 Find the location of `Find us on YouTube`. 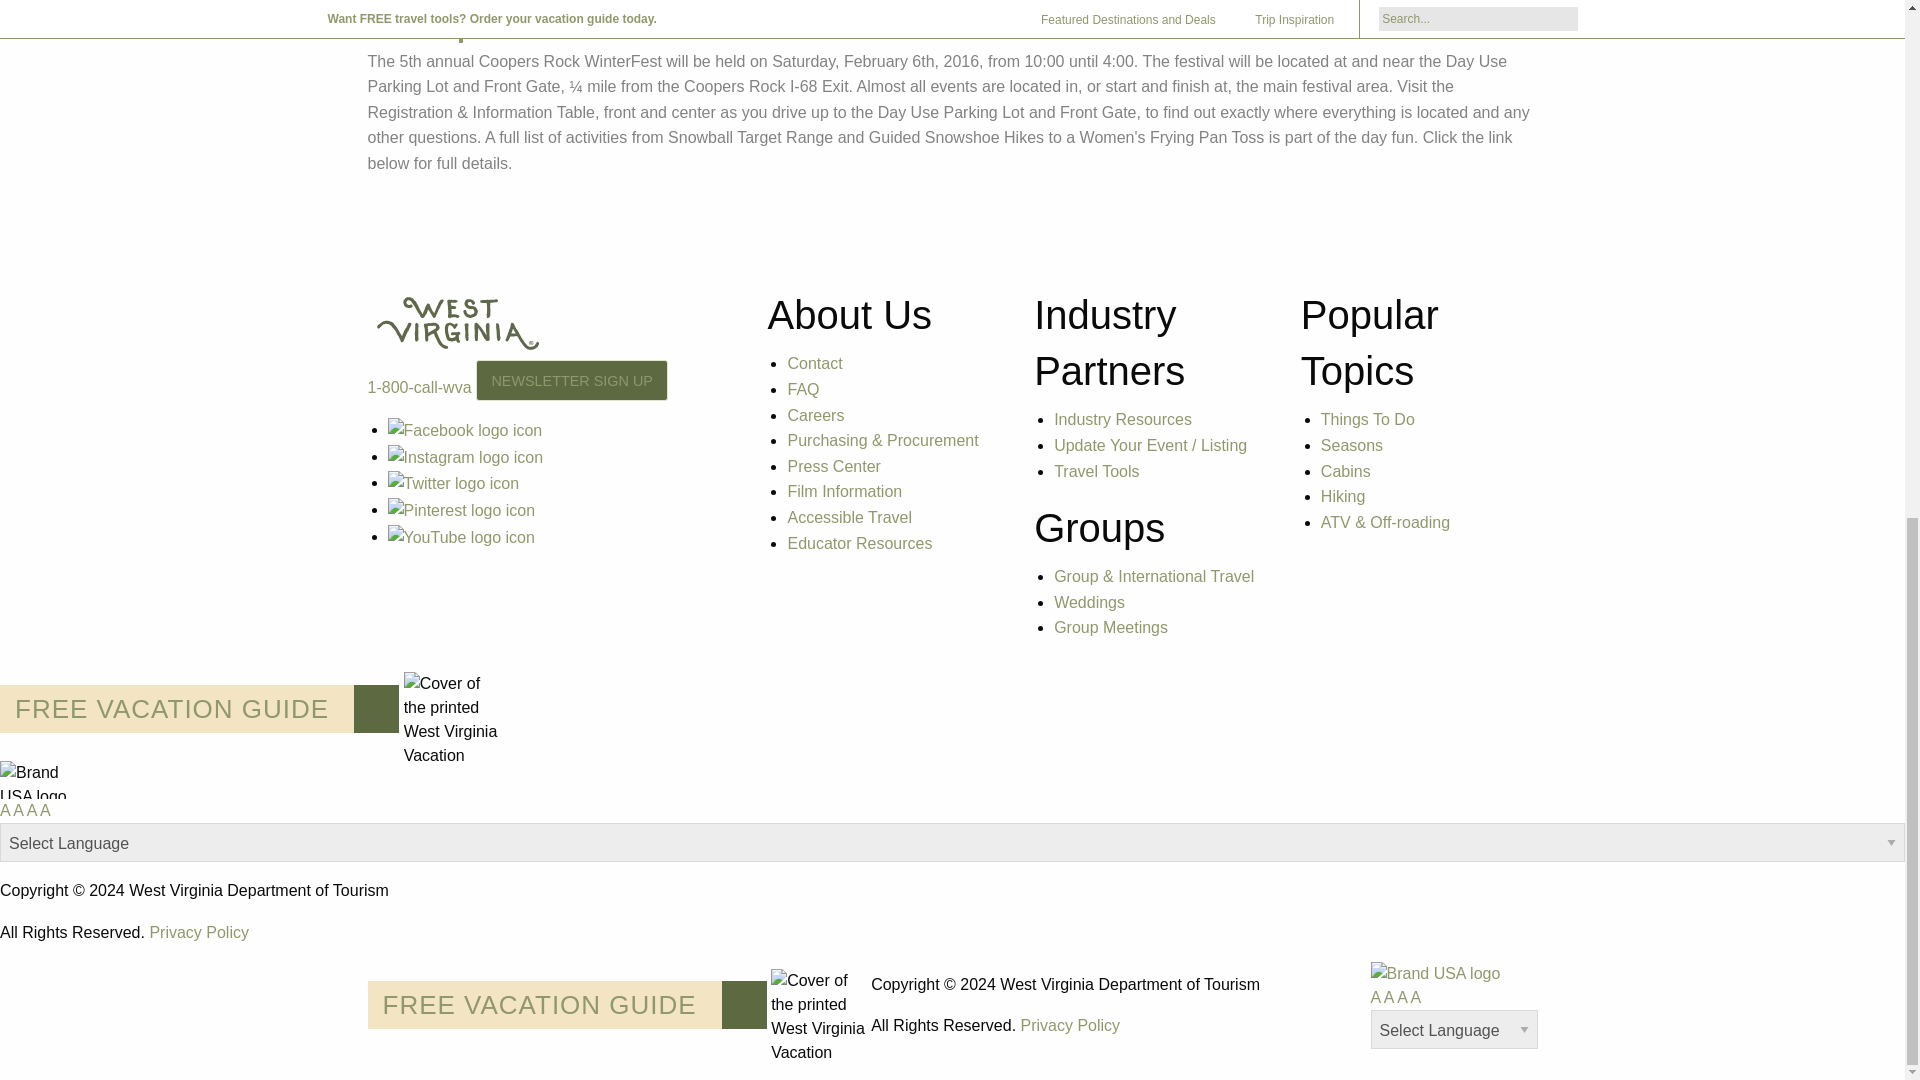

Find us on YouTube is located at coordinates (461, 536).